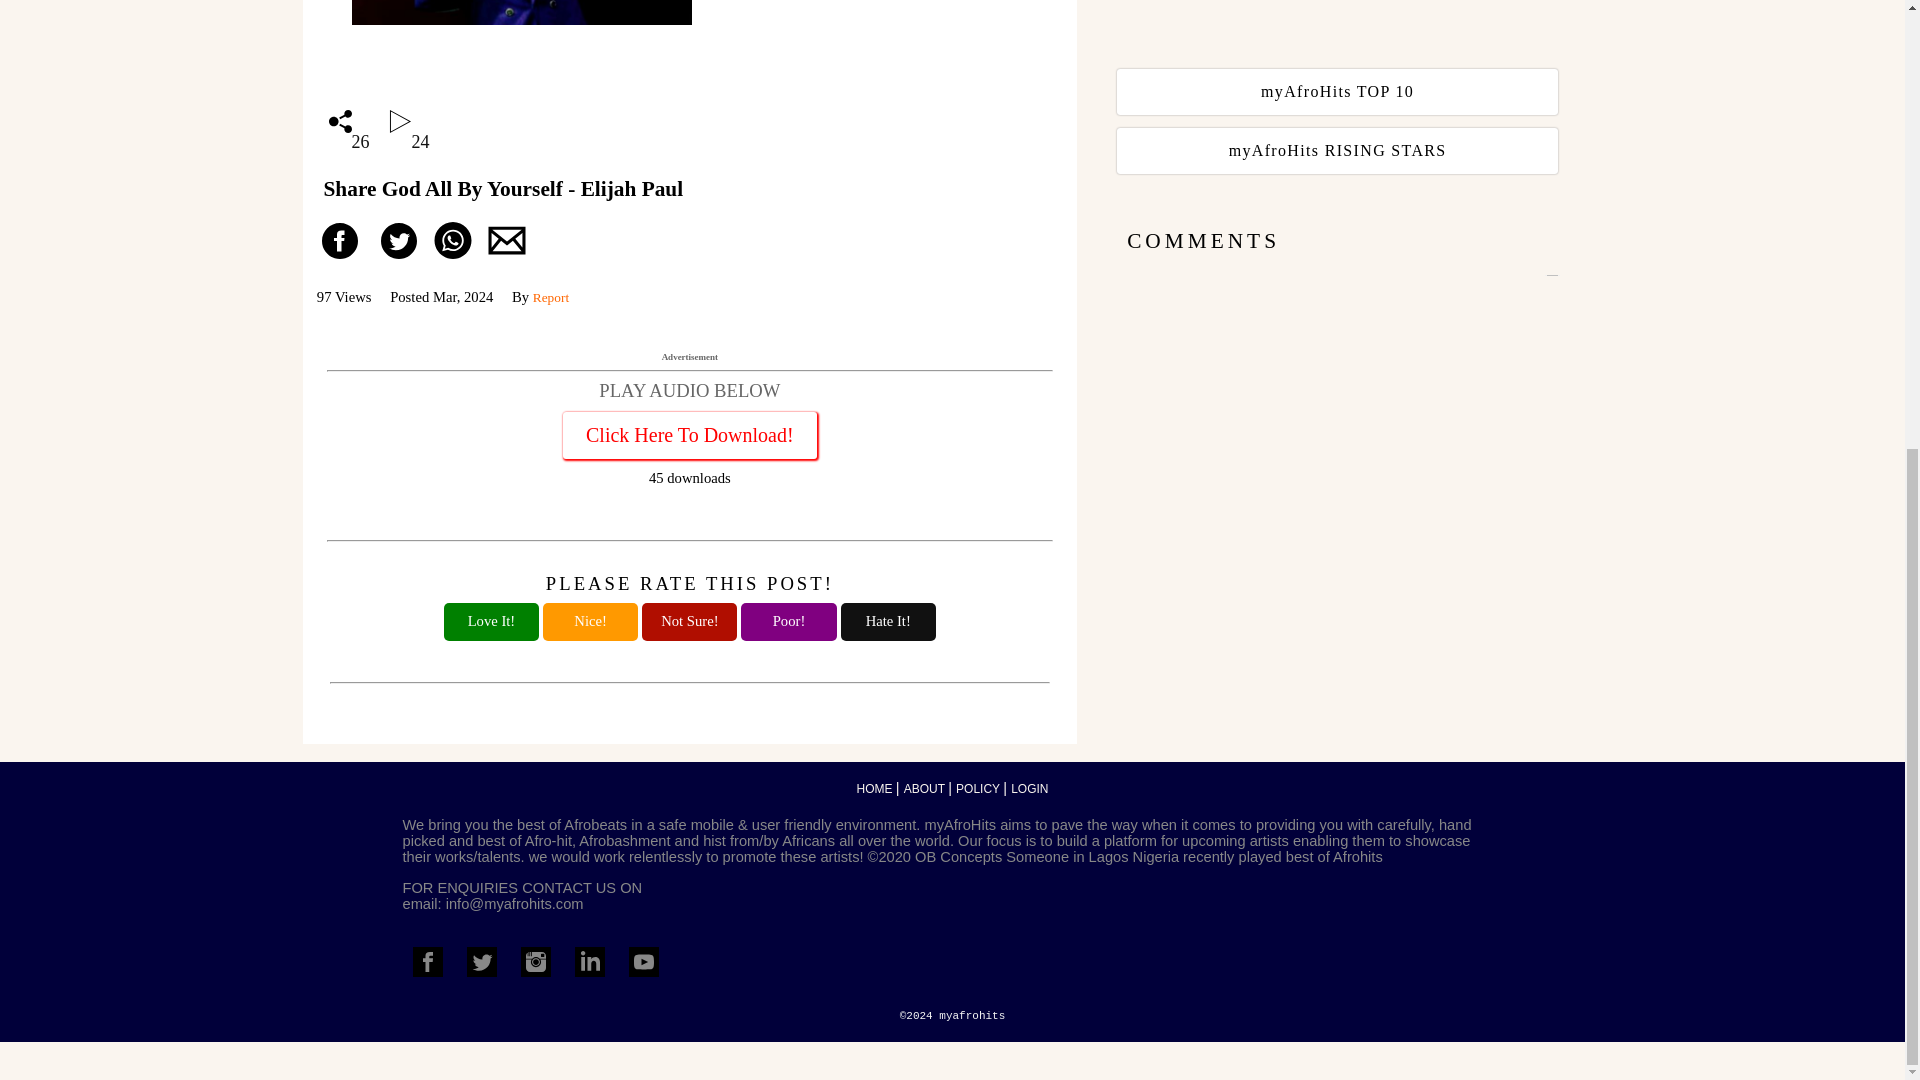  Describe the element at coordinates (690, 448) in the screenshot. I see `HOME` at that location.